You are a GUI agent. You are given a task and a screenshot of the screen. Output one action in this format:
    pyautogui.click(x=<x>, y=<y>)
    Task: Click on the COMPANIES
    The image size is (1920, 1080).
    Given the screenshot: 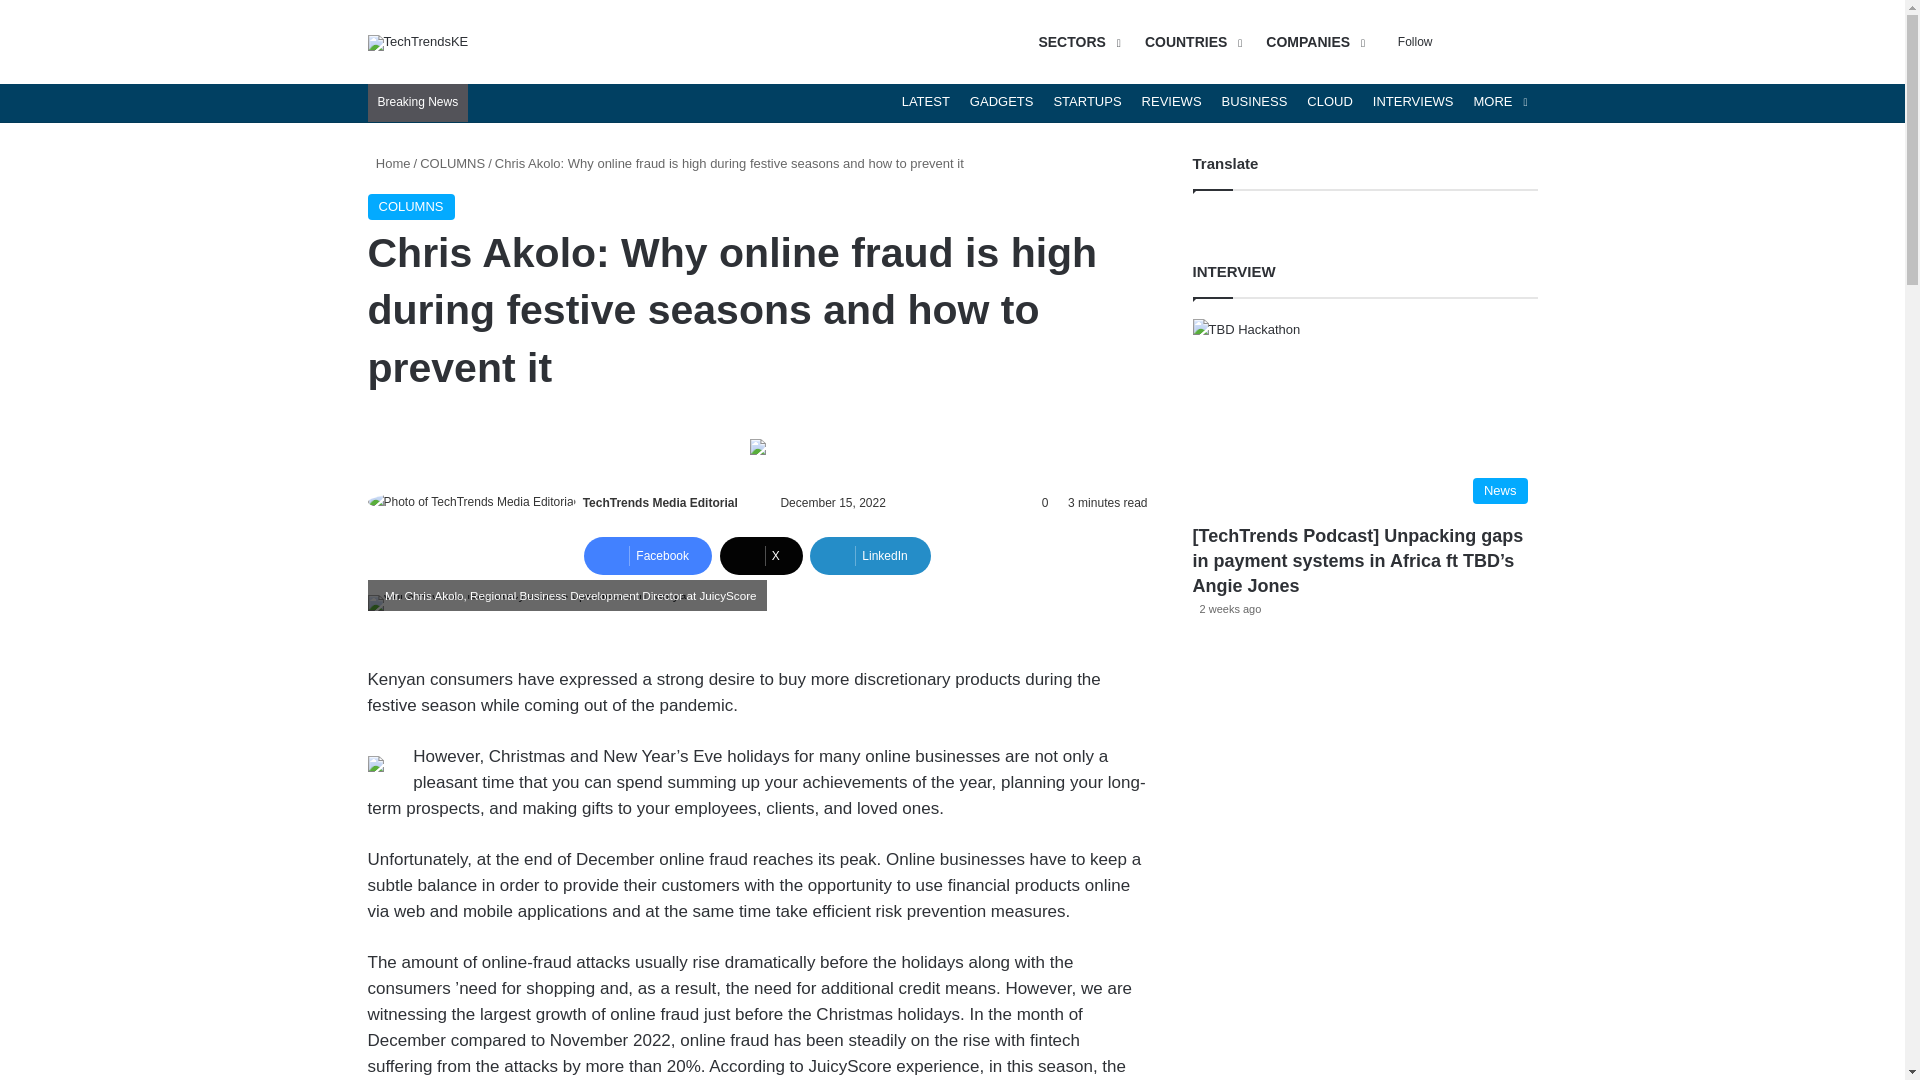 What is the action you would take?
    pyautogui.click(x=1312, y=42)
    